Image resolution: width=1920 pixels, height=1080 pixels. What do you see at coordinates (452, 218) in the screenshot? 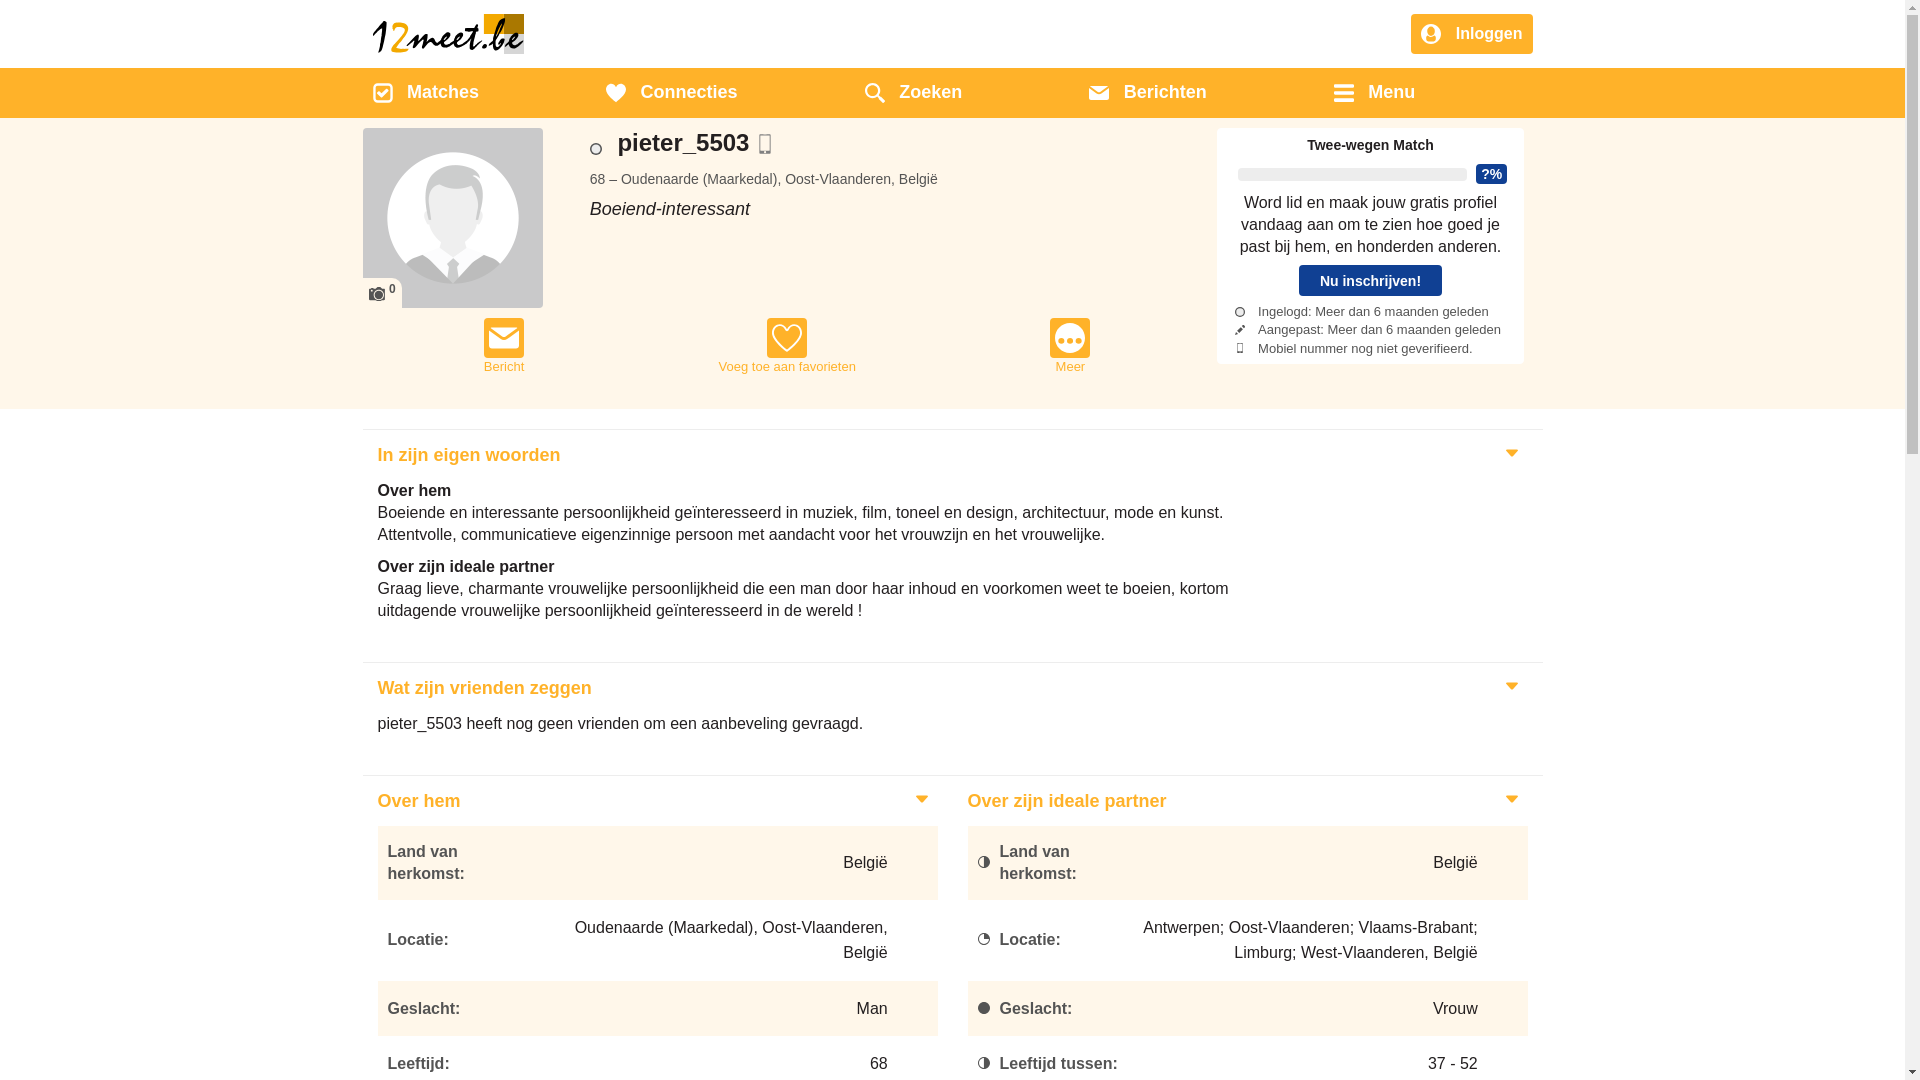
I see `pieter_5503 heeft nog geen foto's toegevoegd ` at bounding box center [452, 218].